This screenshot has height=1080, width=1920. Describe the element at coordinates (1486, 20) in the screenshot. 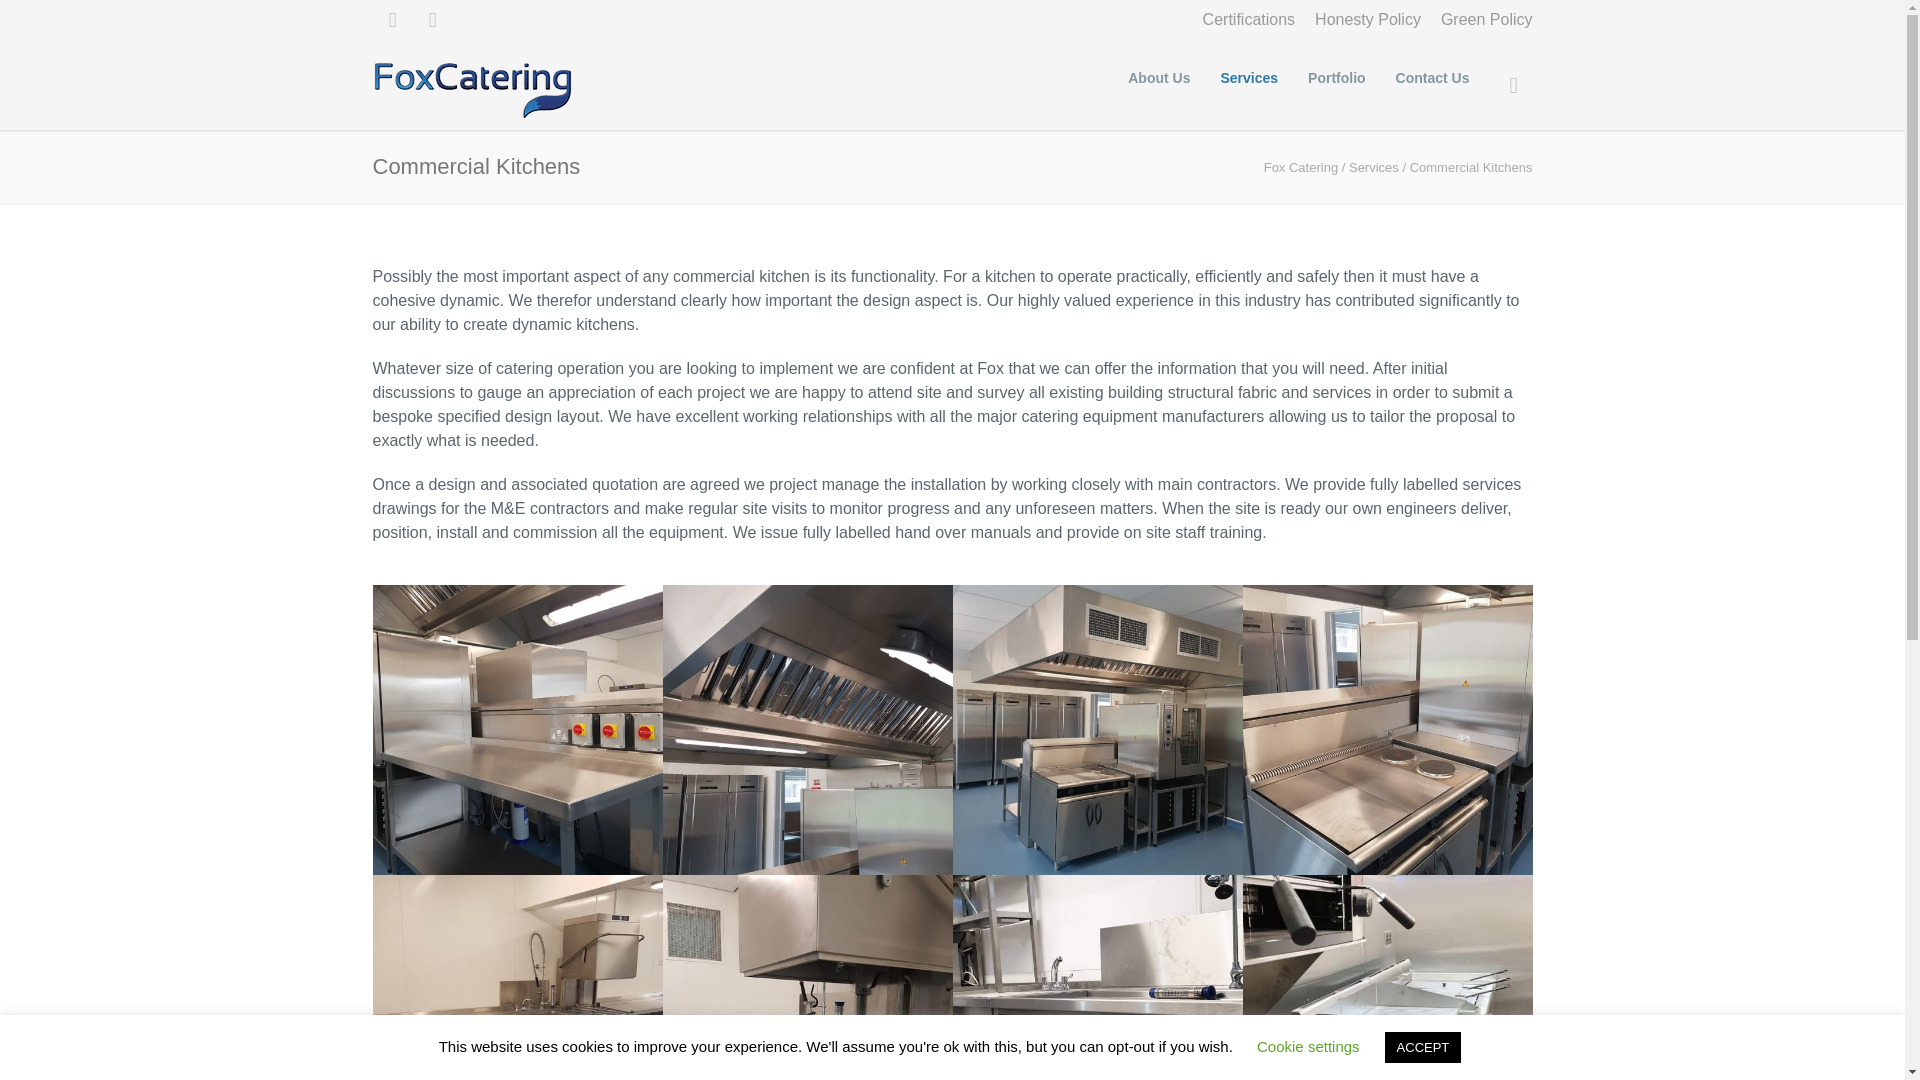

I see `Green Policy` at that location.